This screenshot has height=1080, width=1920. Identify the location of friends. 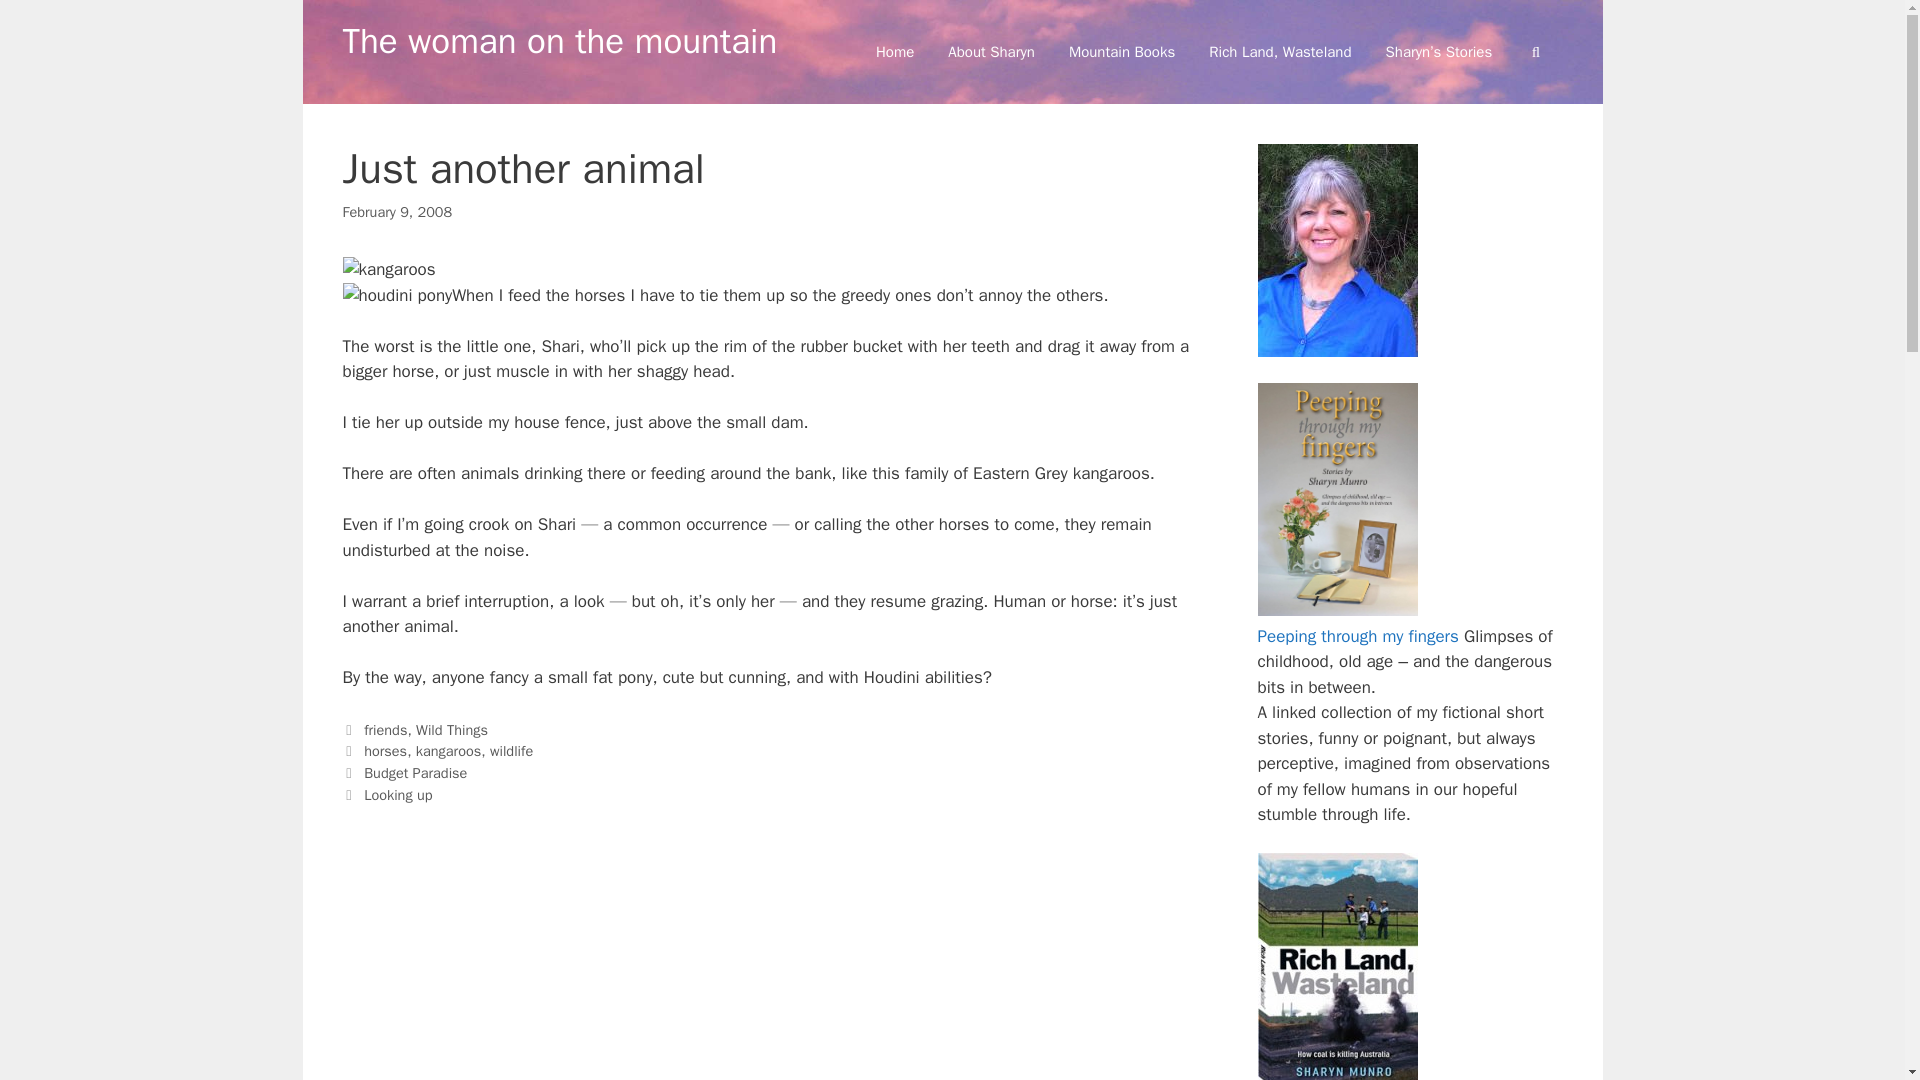
(386, 730).